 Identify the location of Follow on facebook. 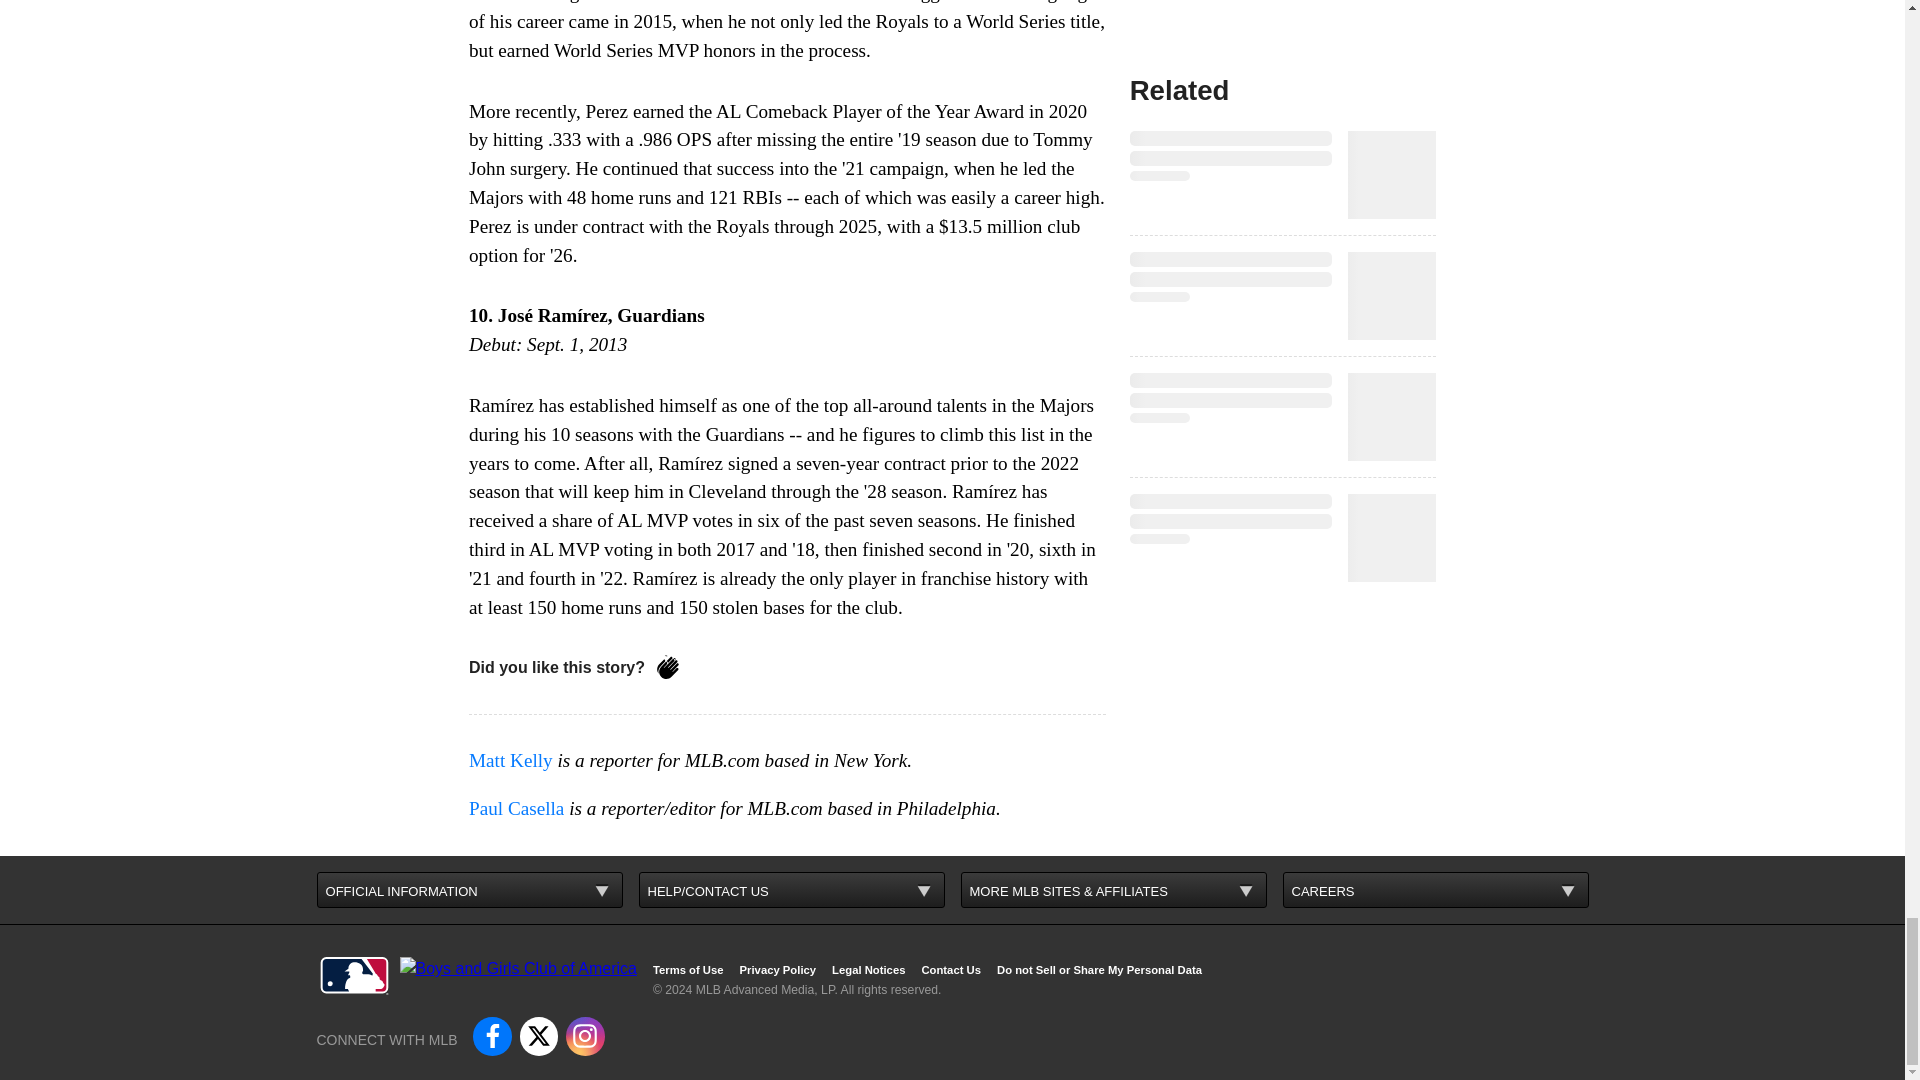
(491, 1036).